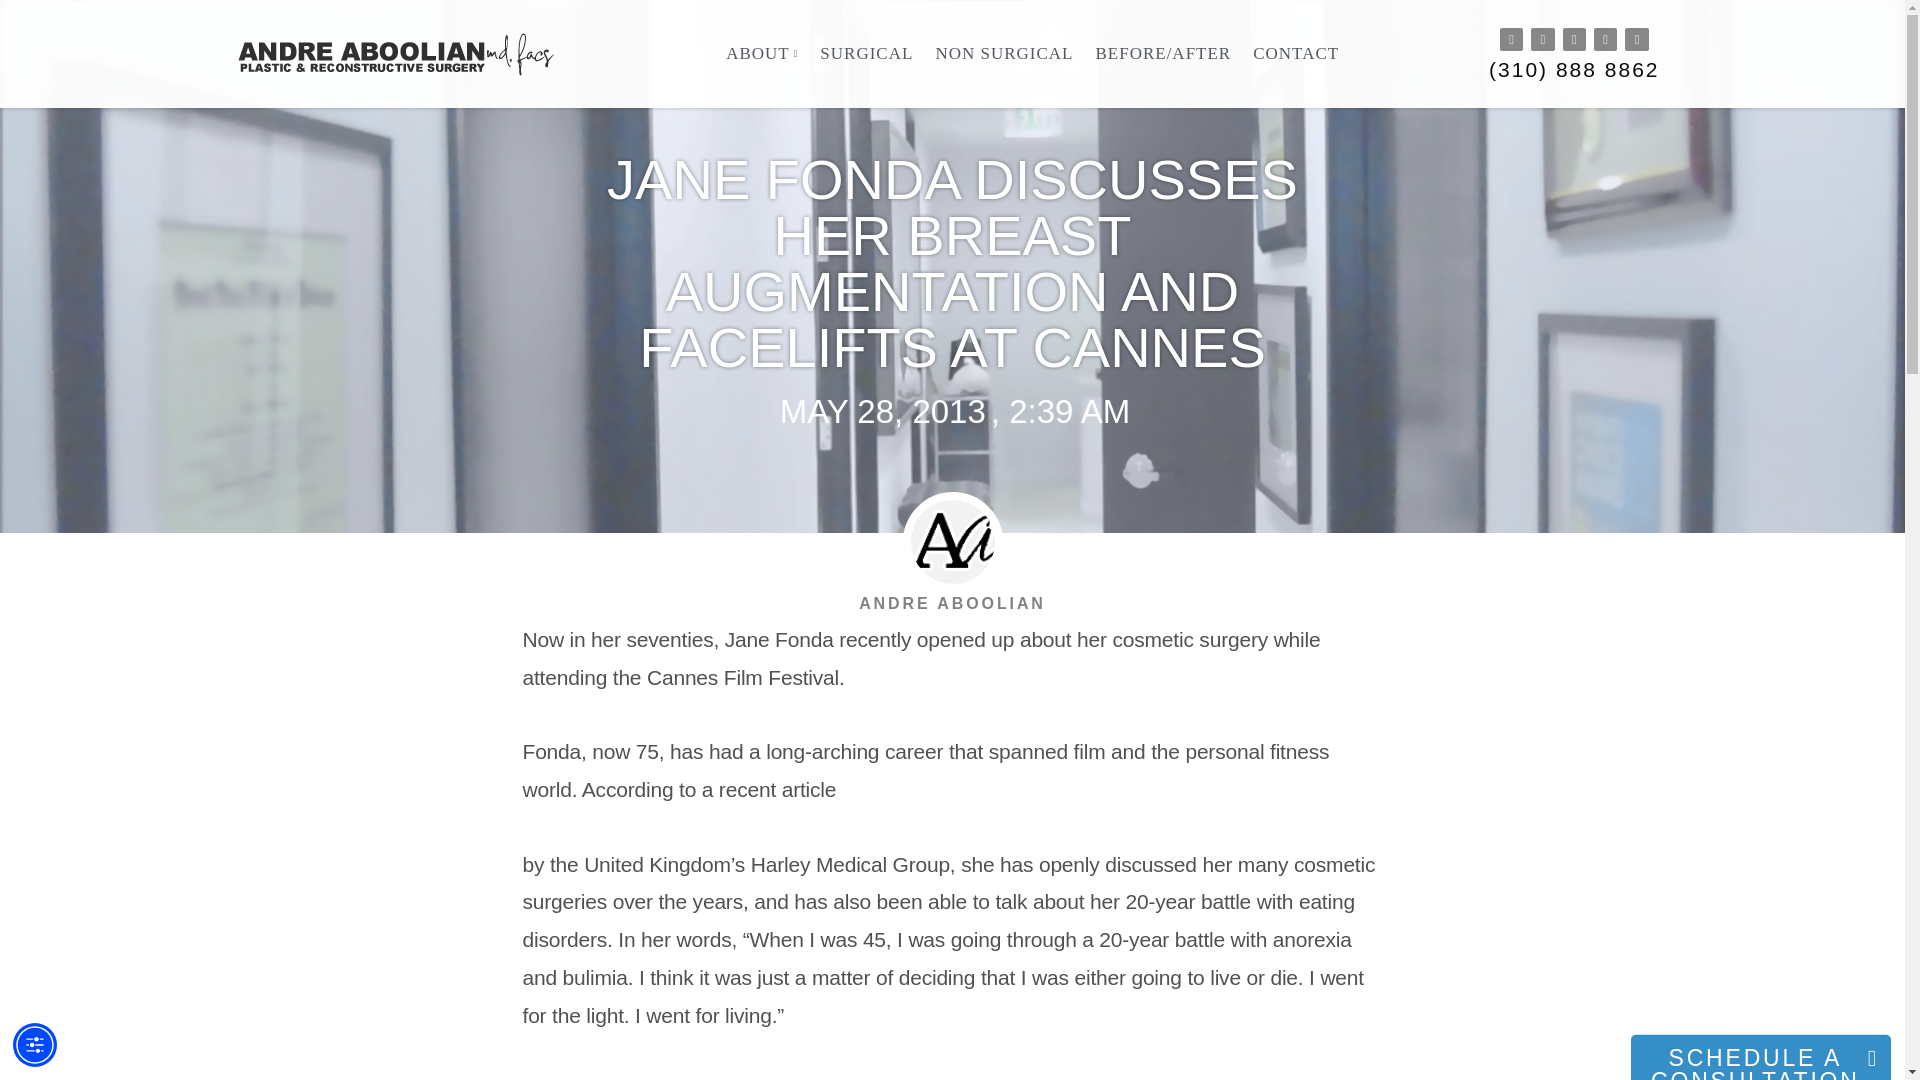 The width and height of the screenshot is (1920, 1080). I want to click on MAY 28, 2013, so click(880, 411).